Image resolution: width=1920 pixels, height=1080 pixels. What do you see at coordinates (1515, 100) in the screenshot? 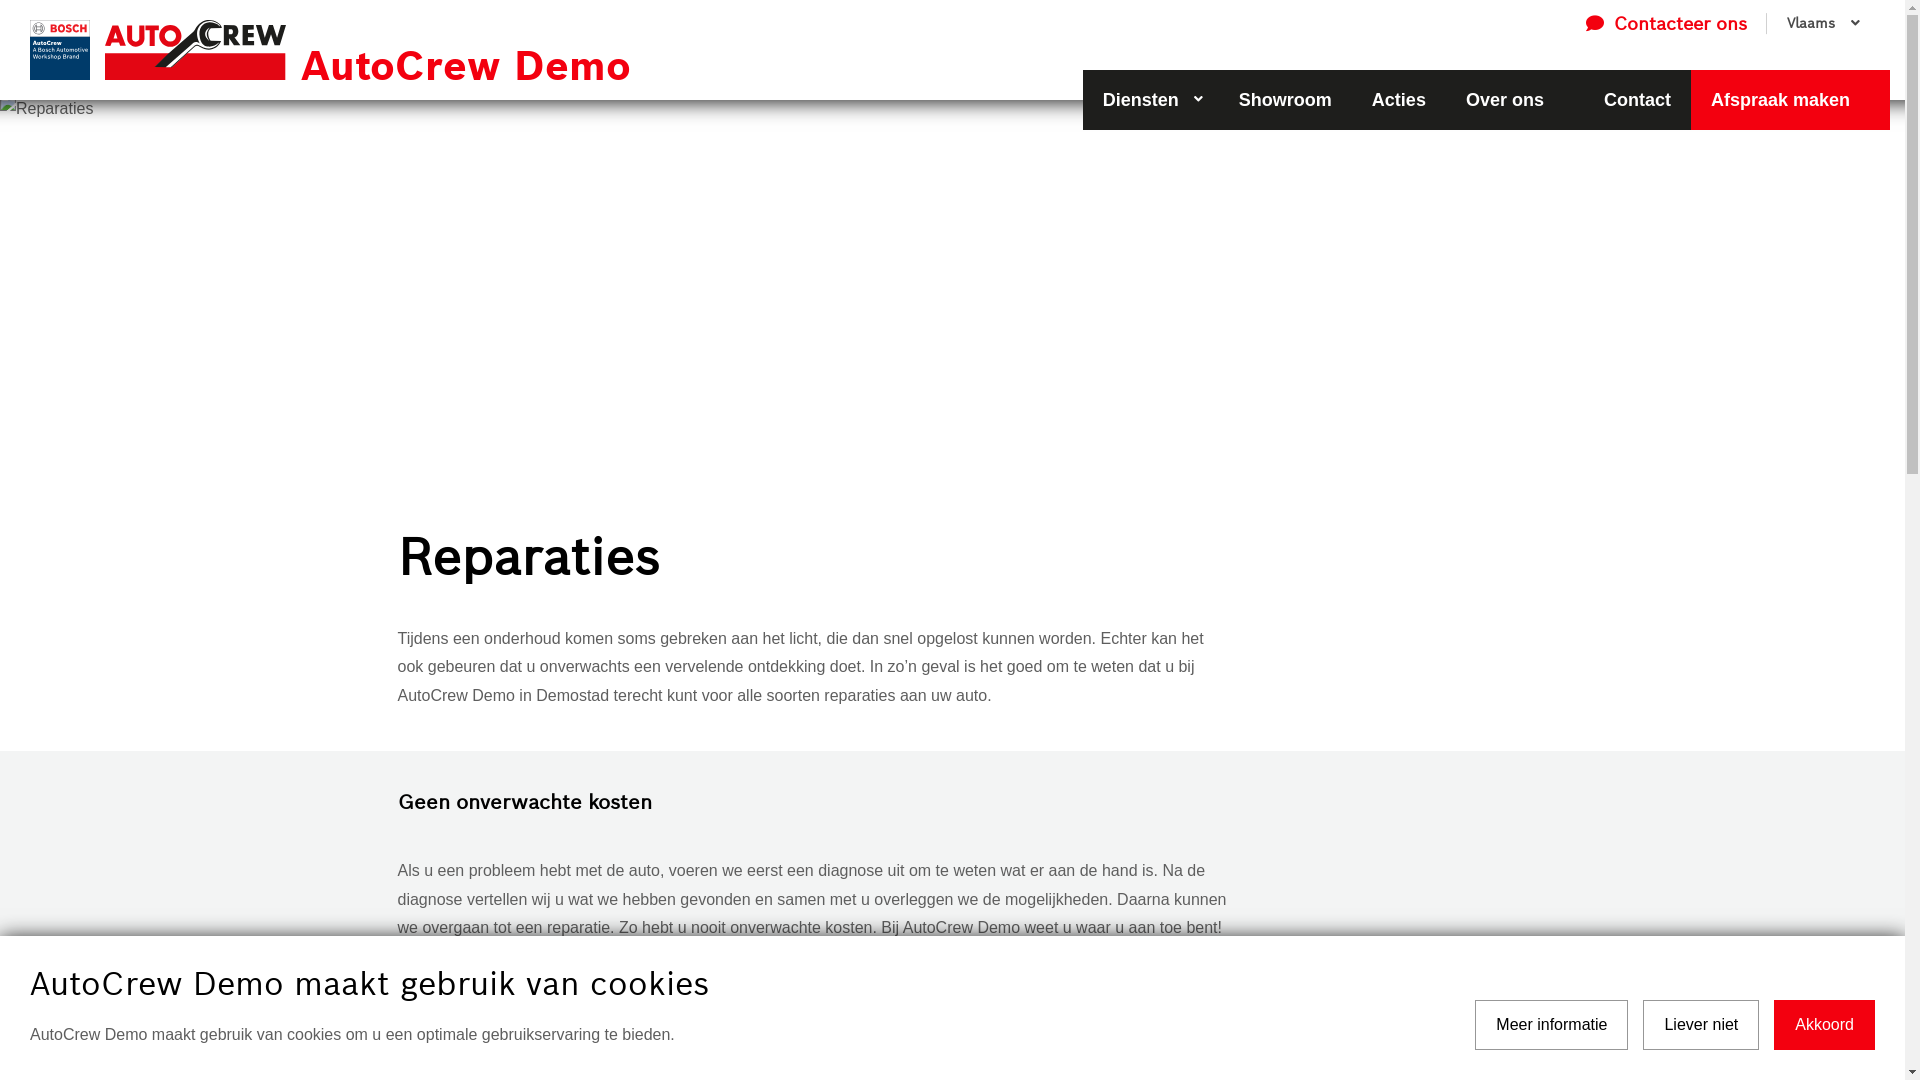
I see `Over ons` at bounding box center [1515, 100].